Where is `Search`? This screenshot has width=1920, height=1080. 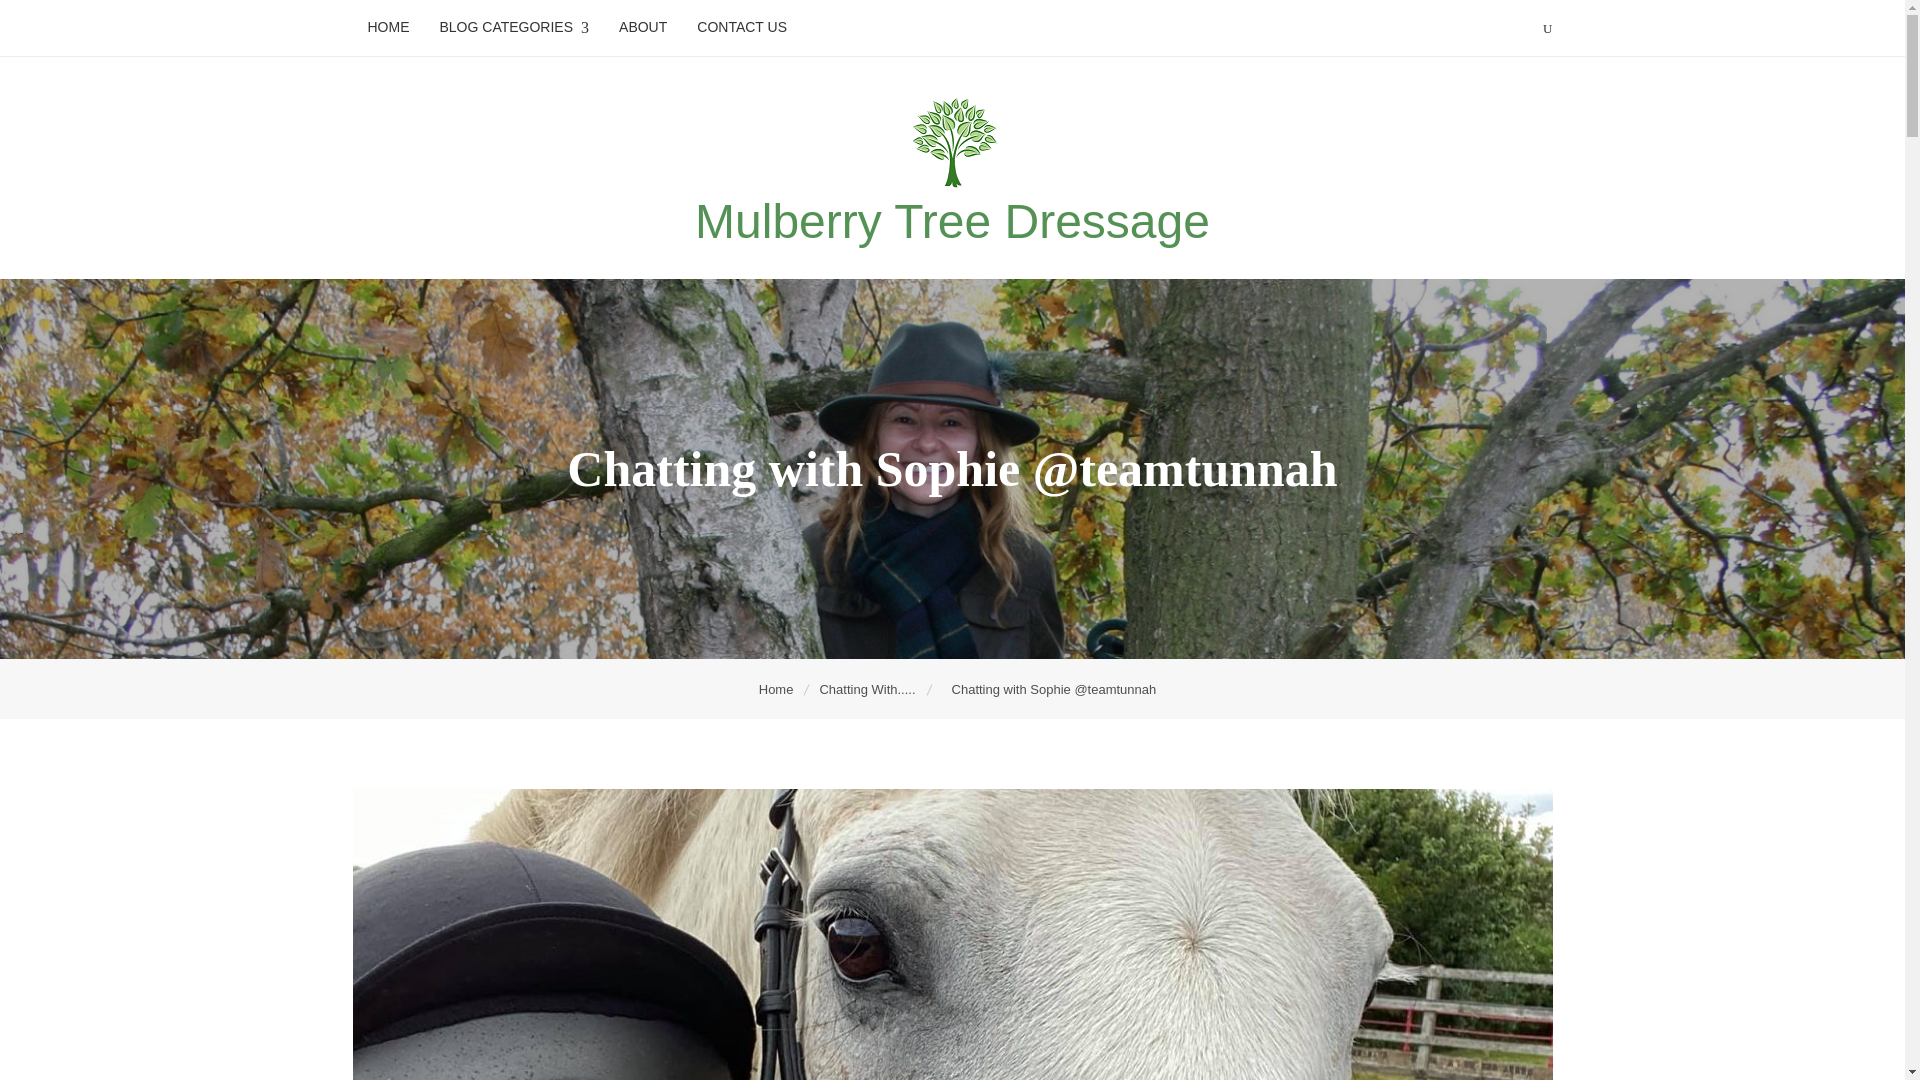 Search is located at coordinates (150, 20).